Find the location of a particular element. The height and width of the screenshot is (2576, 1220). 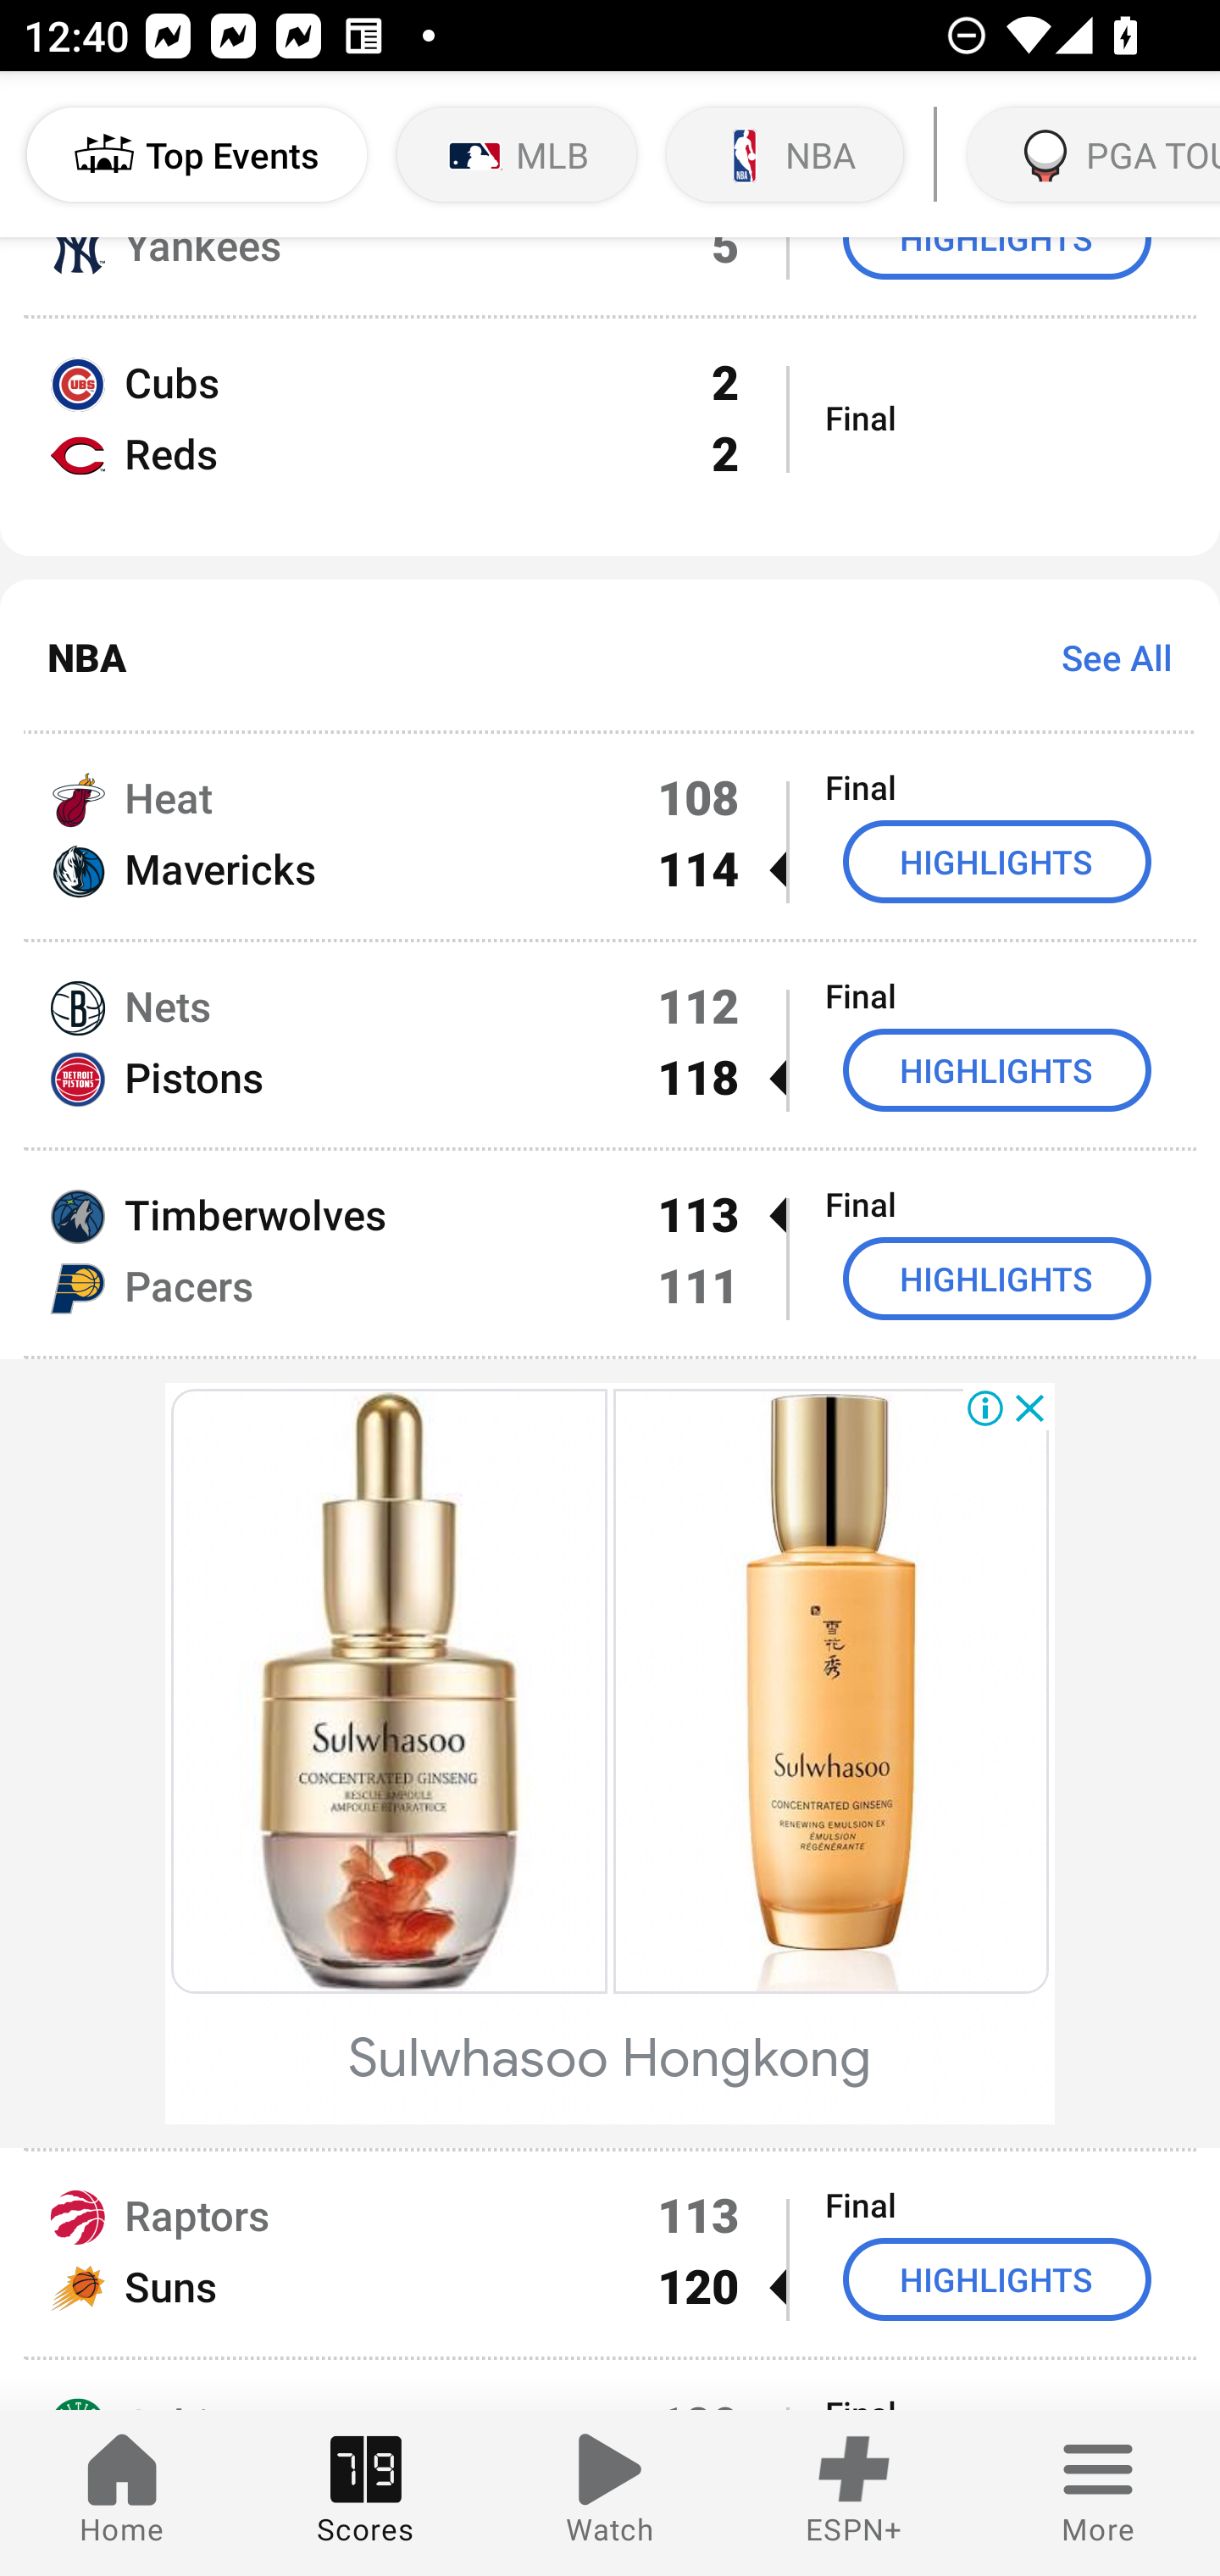

Raptors 113 Final Suns 120  HIGHLIGHTS is located at coordinates (610, 2254).